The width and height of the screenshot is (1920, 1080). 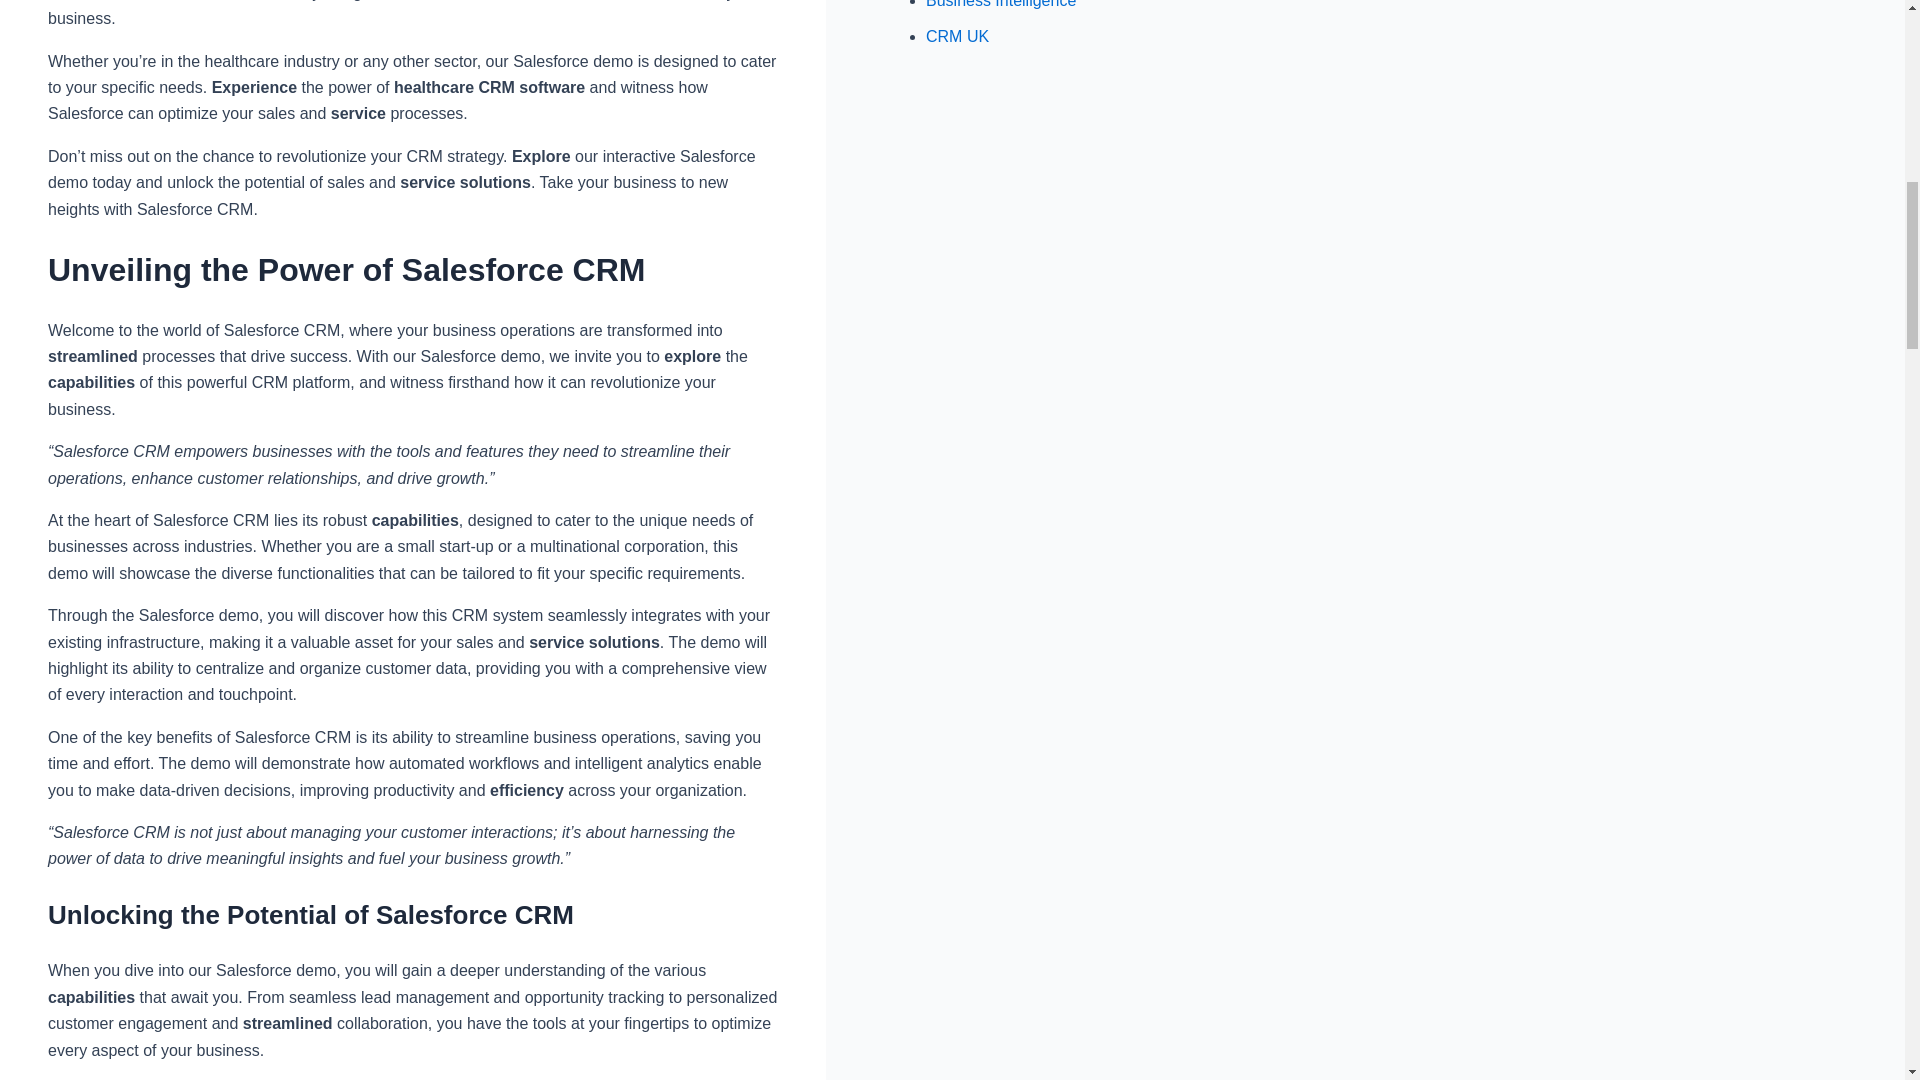 I want to click on CRM UK, so click(x=956, y=36).